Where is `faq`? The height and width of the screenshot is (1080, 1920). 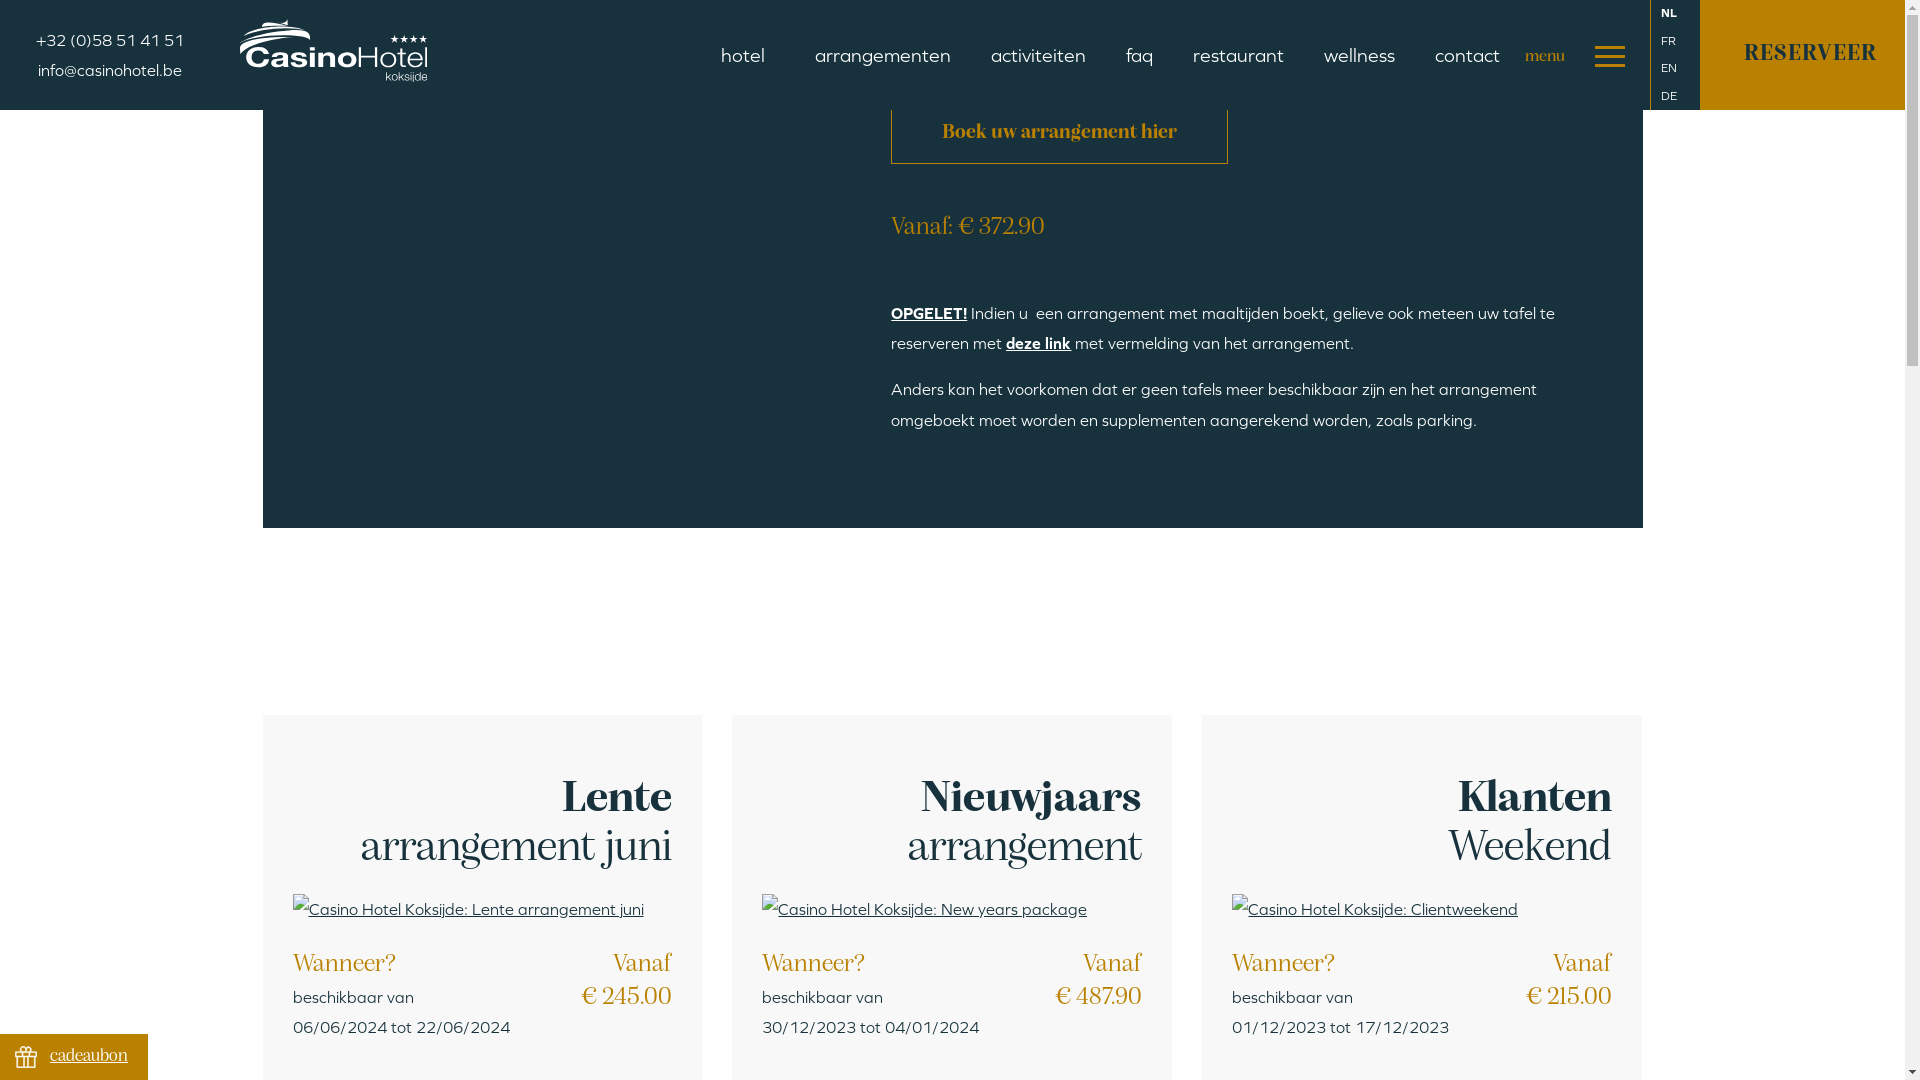 faq is located at coordinates (1140, 55).